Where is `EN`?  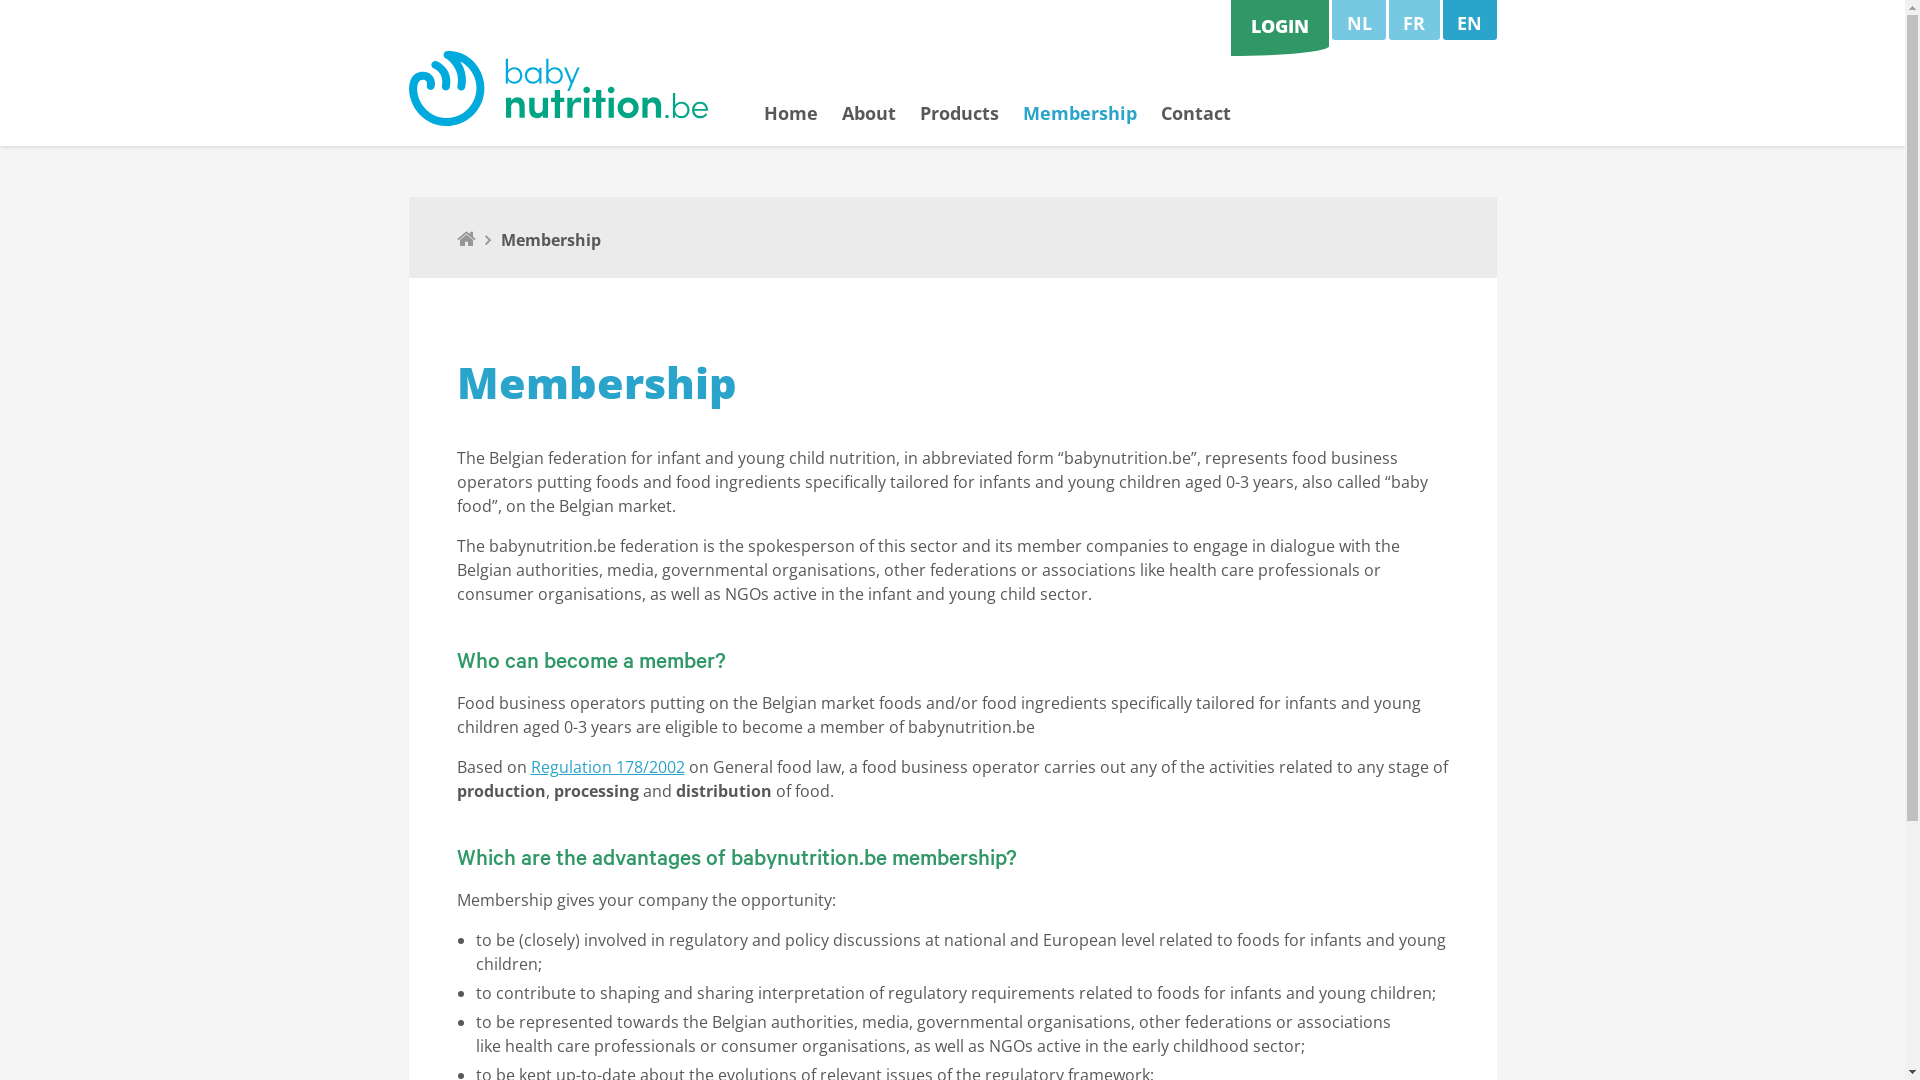
EN is located at coordinates (1470, 20).